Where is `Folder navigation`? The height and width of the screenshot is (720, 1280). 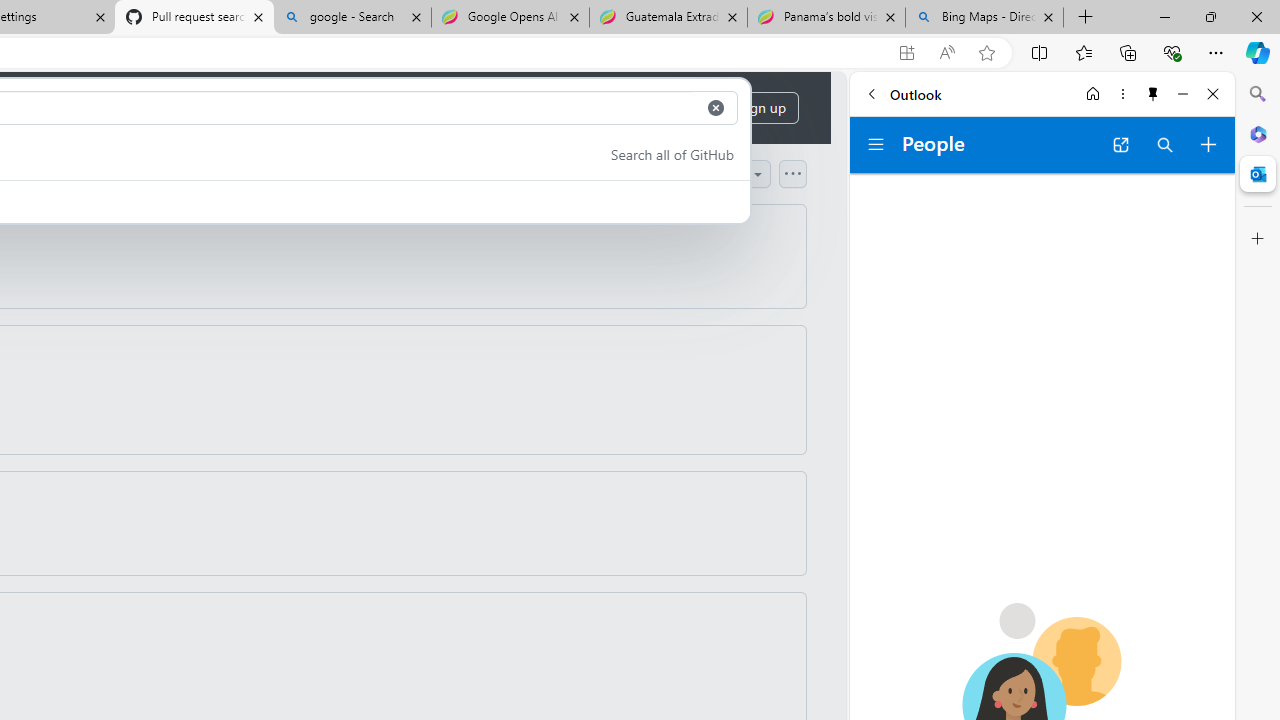
Folder navigation is located at coordinates (876, 144).